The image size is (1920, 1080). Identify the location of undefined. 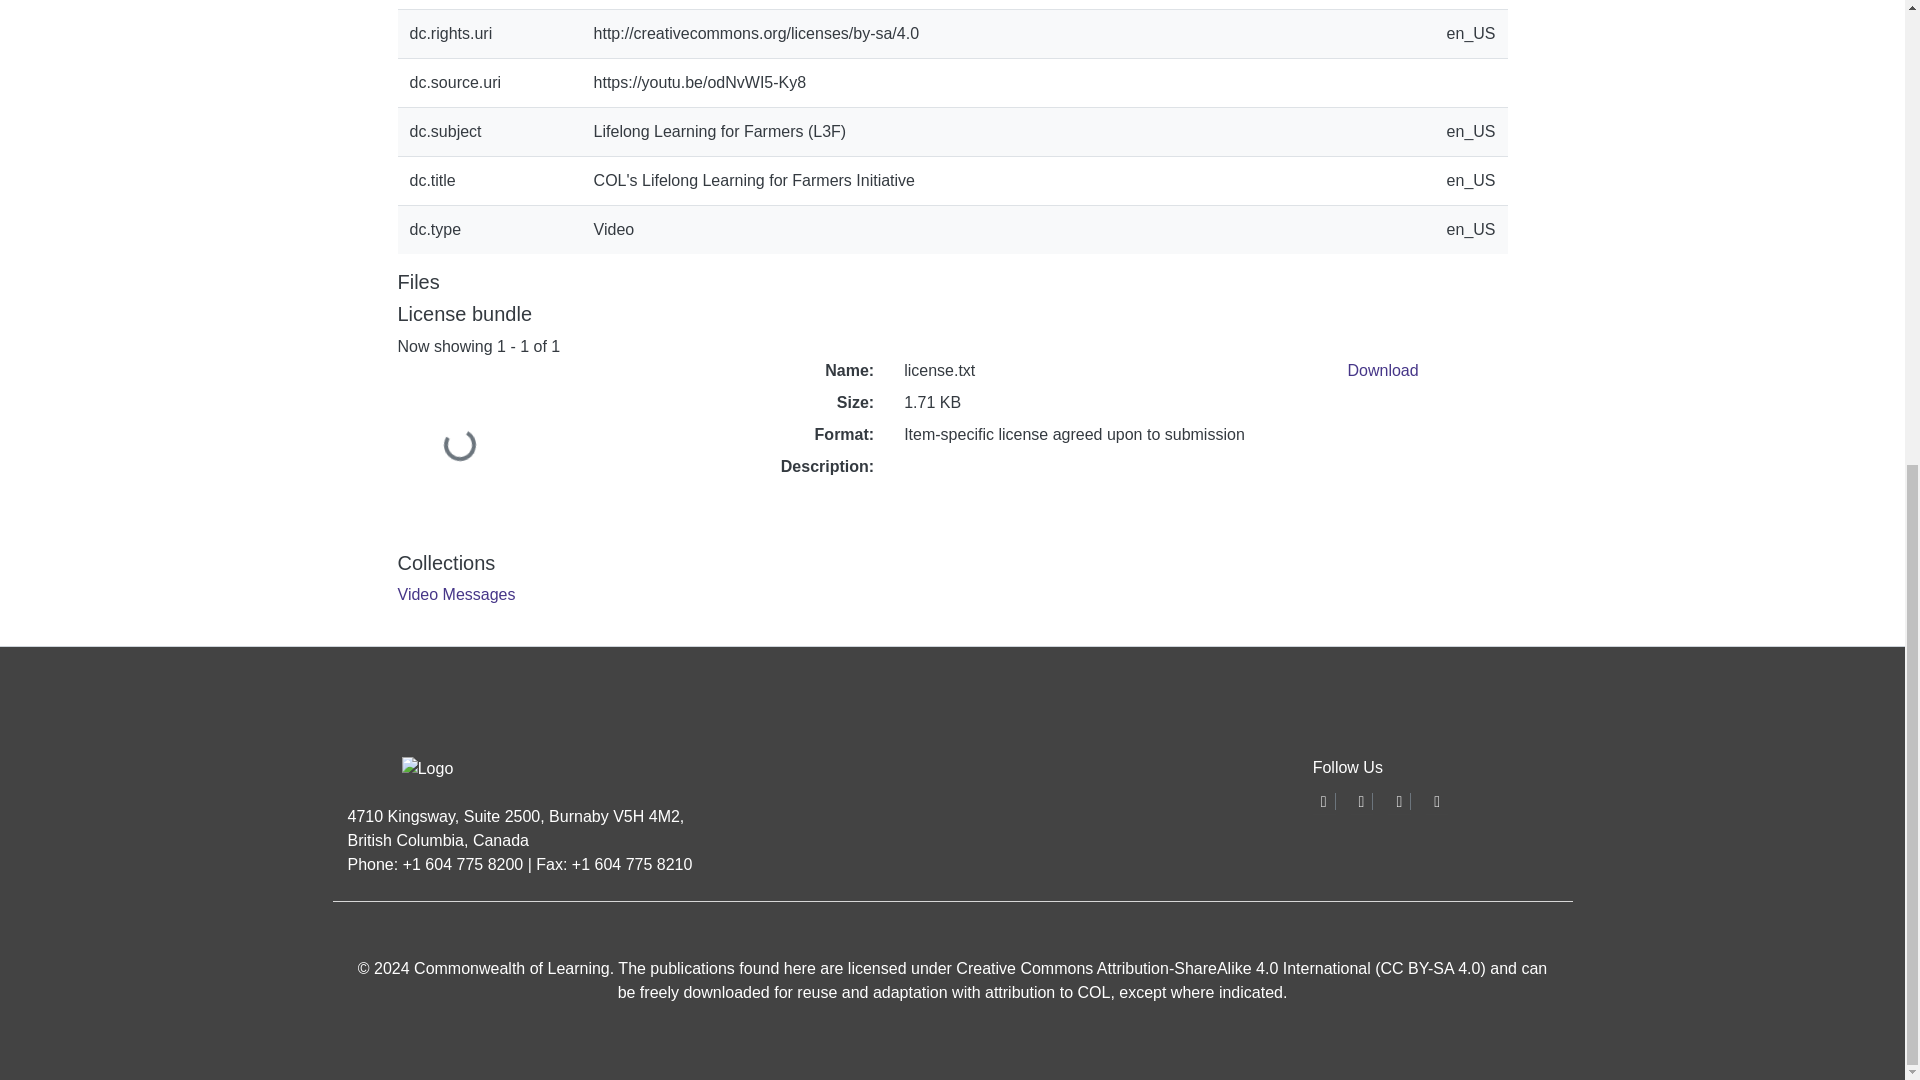
(1398, 801).